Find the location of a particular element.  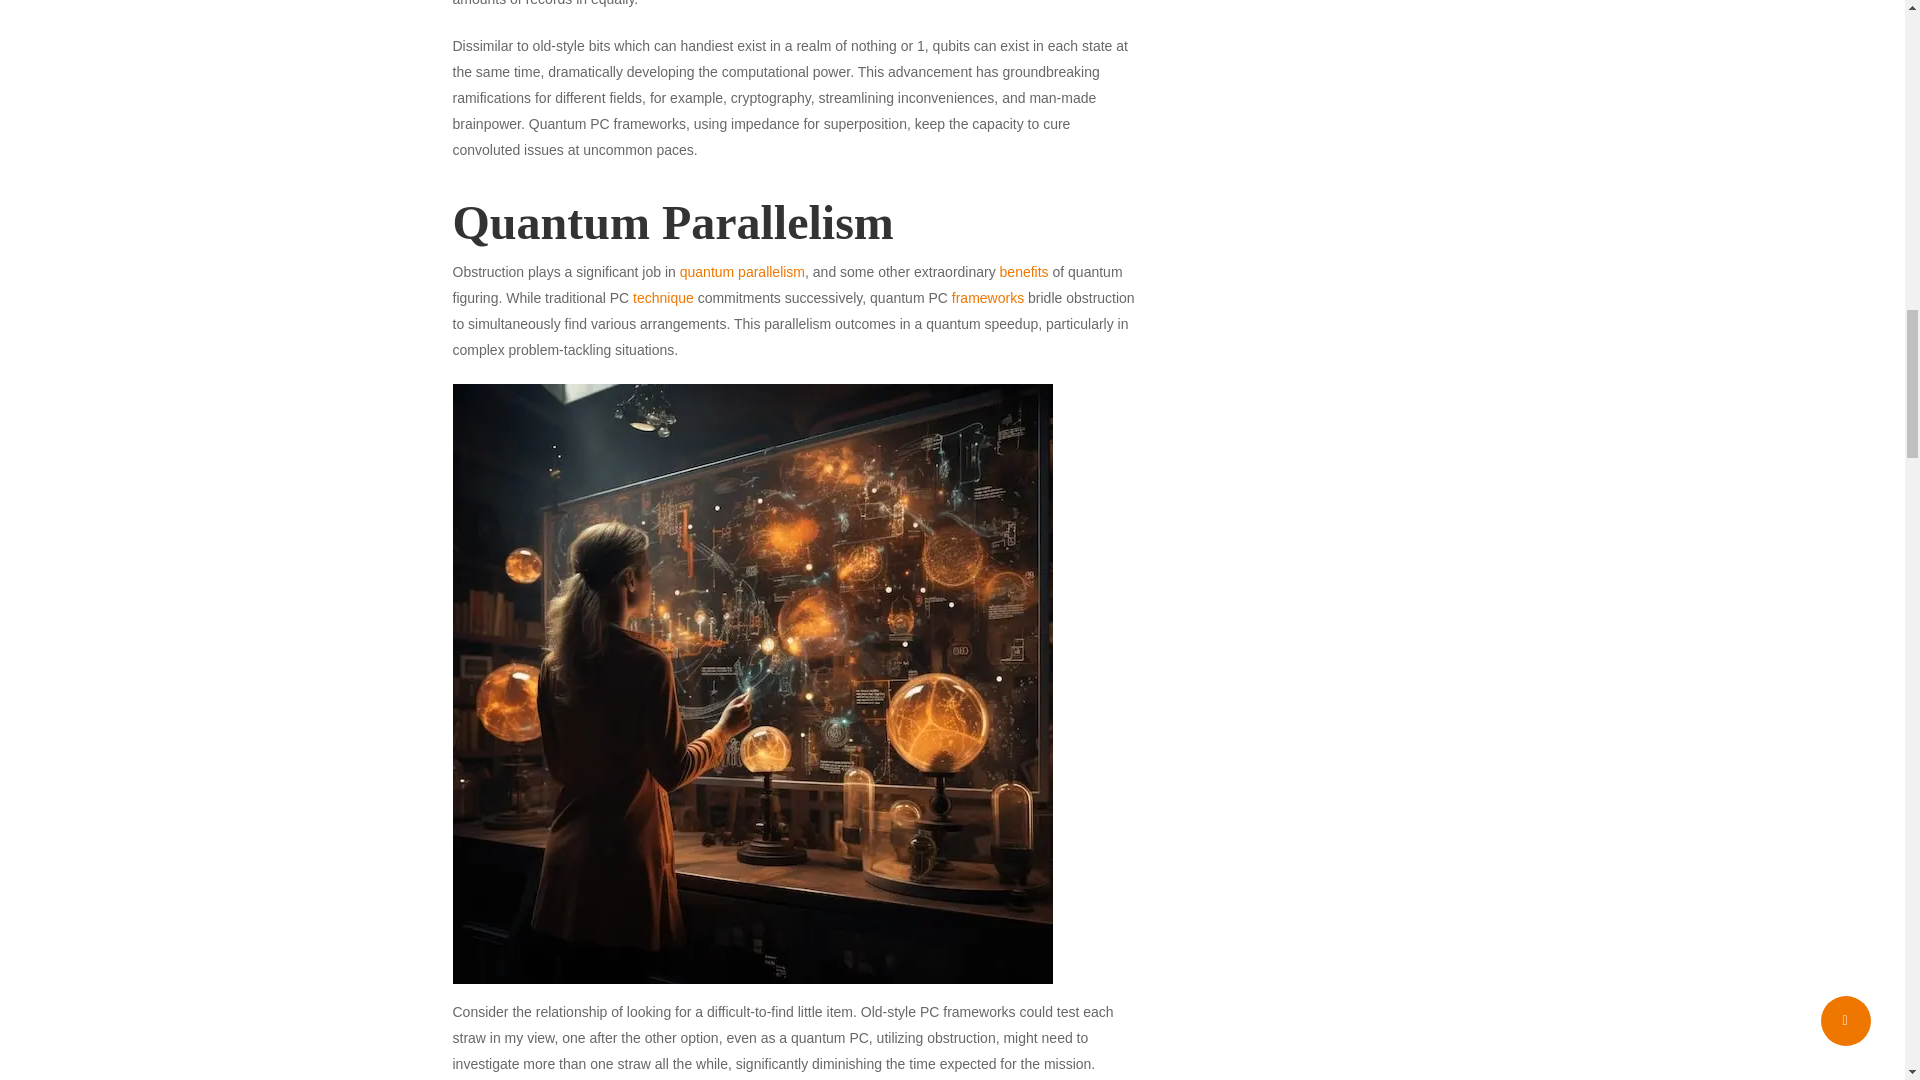

quantum parallelism is located at coordinates (742, 271).